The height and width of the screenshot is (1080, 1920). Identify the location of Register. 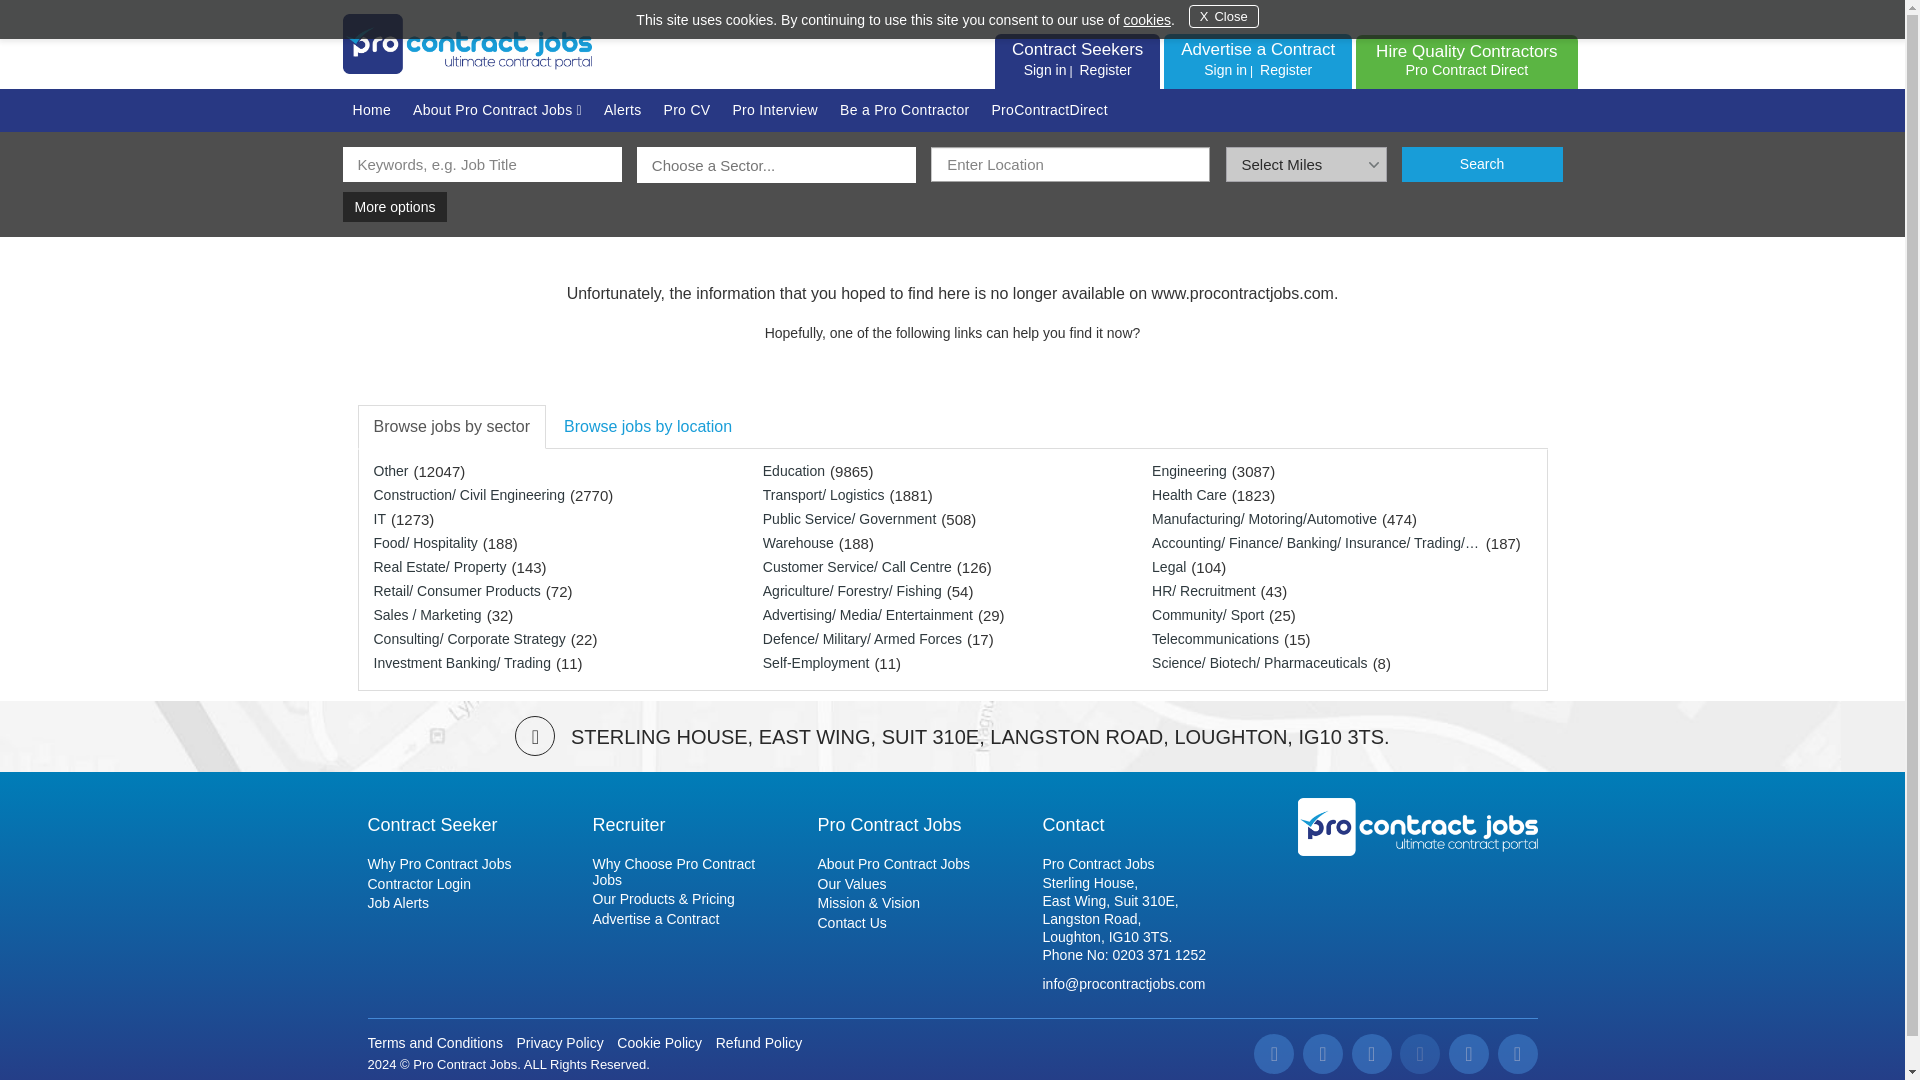
(1286, 69).